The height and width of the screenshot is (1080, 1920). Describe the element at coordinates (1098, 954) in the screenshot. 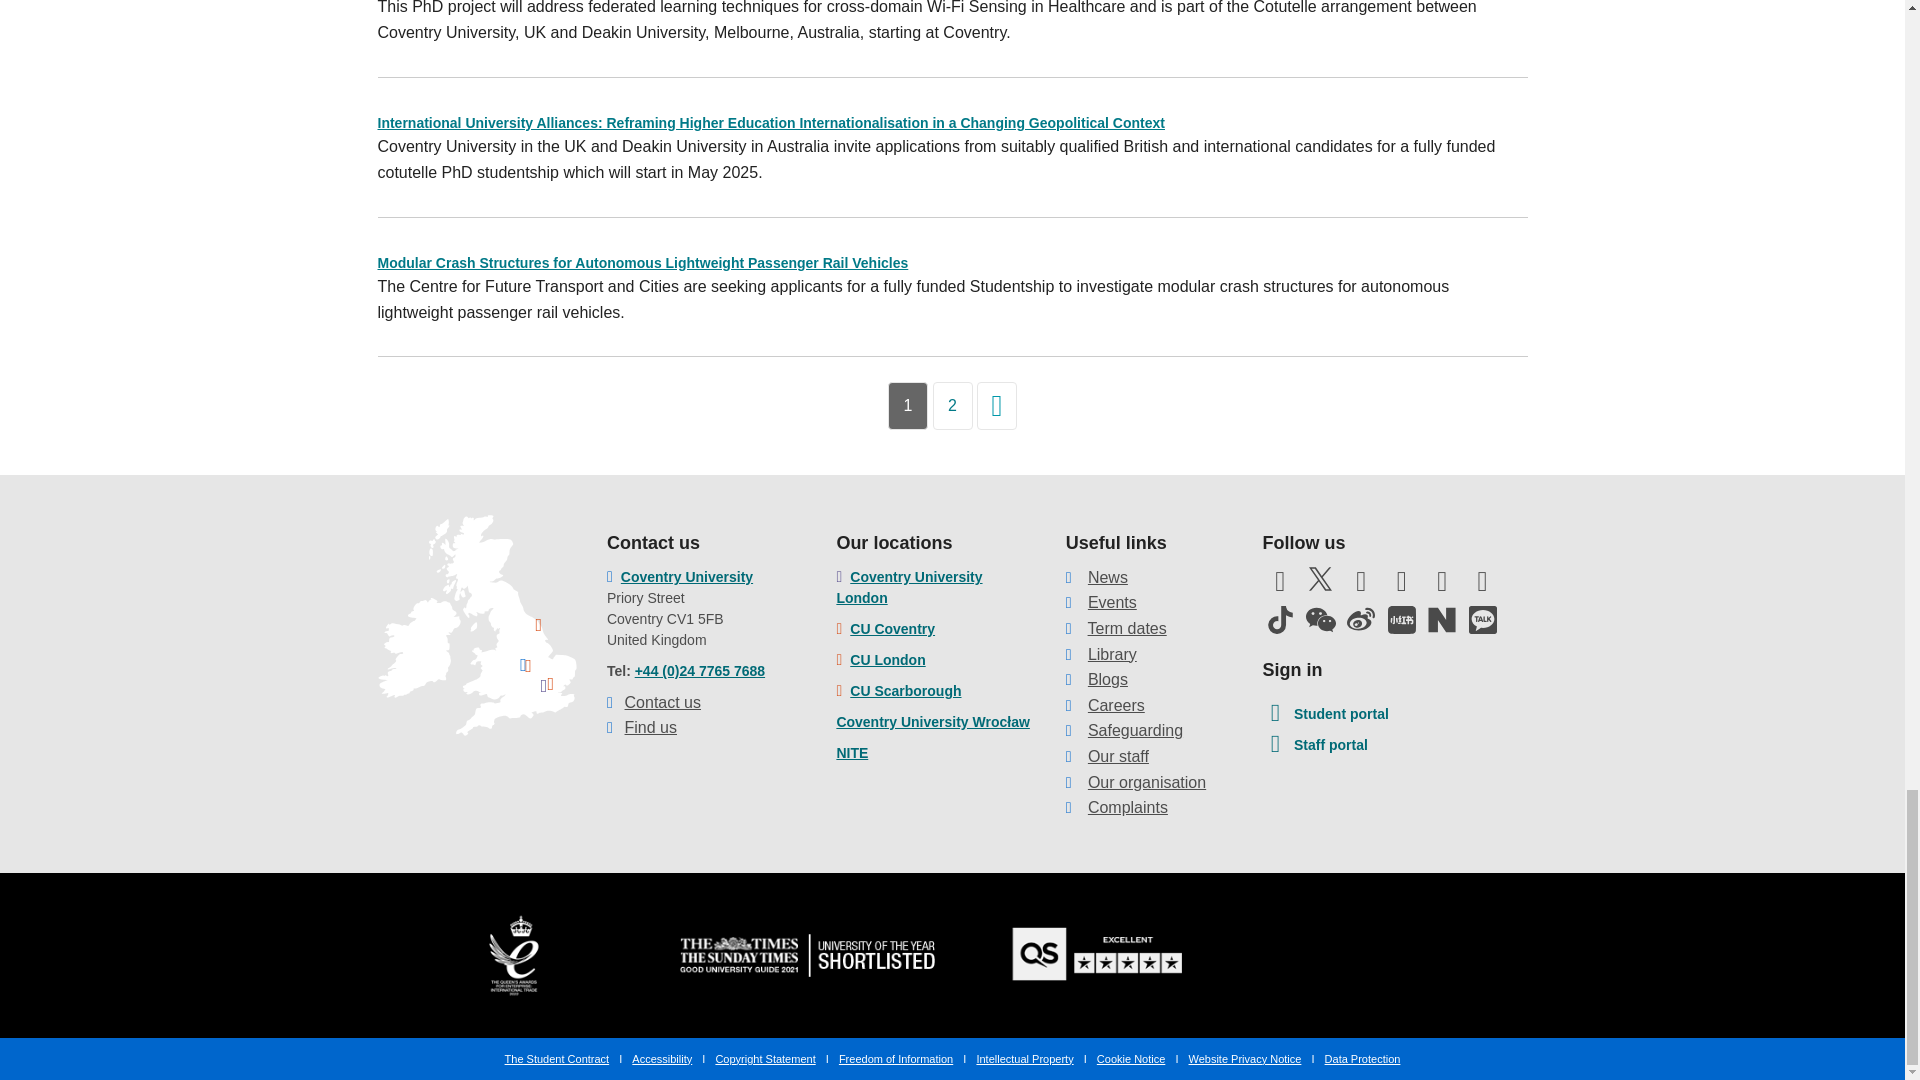

I see `QS Five Star Rating 2023` at that location.